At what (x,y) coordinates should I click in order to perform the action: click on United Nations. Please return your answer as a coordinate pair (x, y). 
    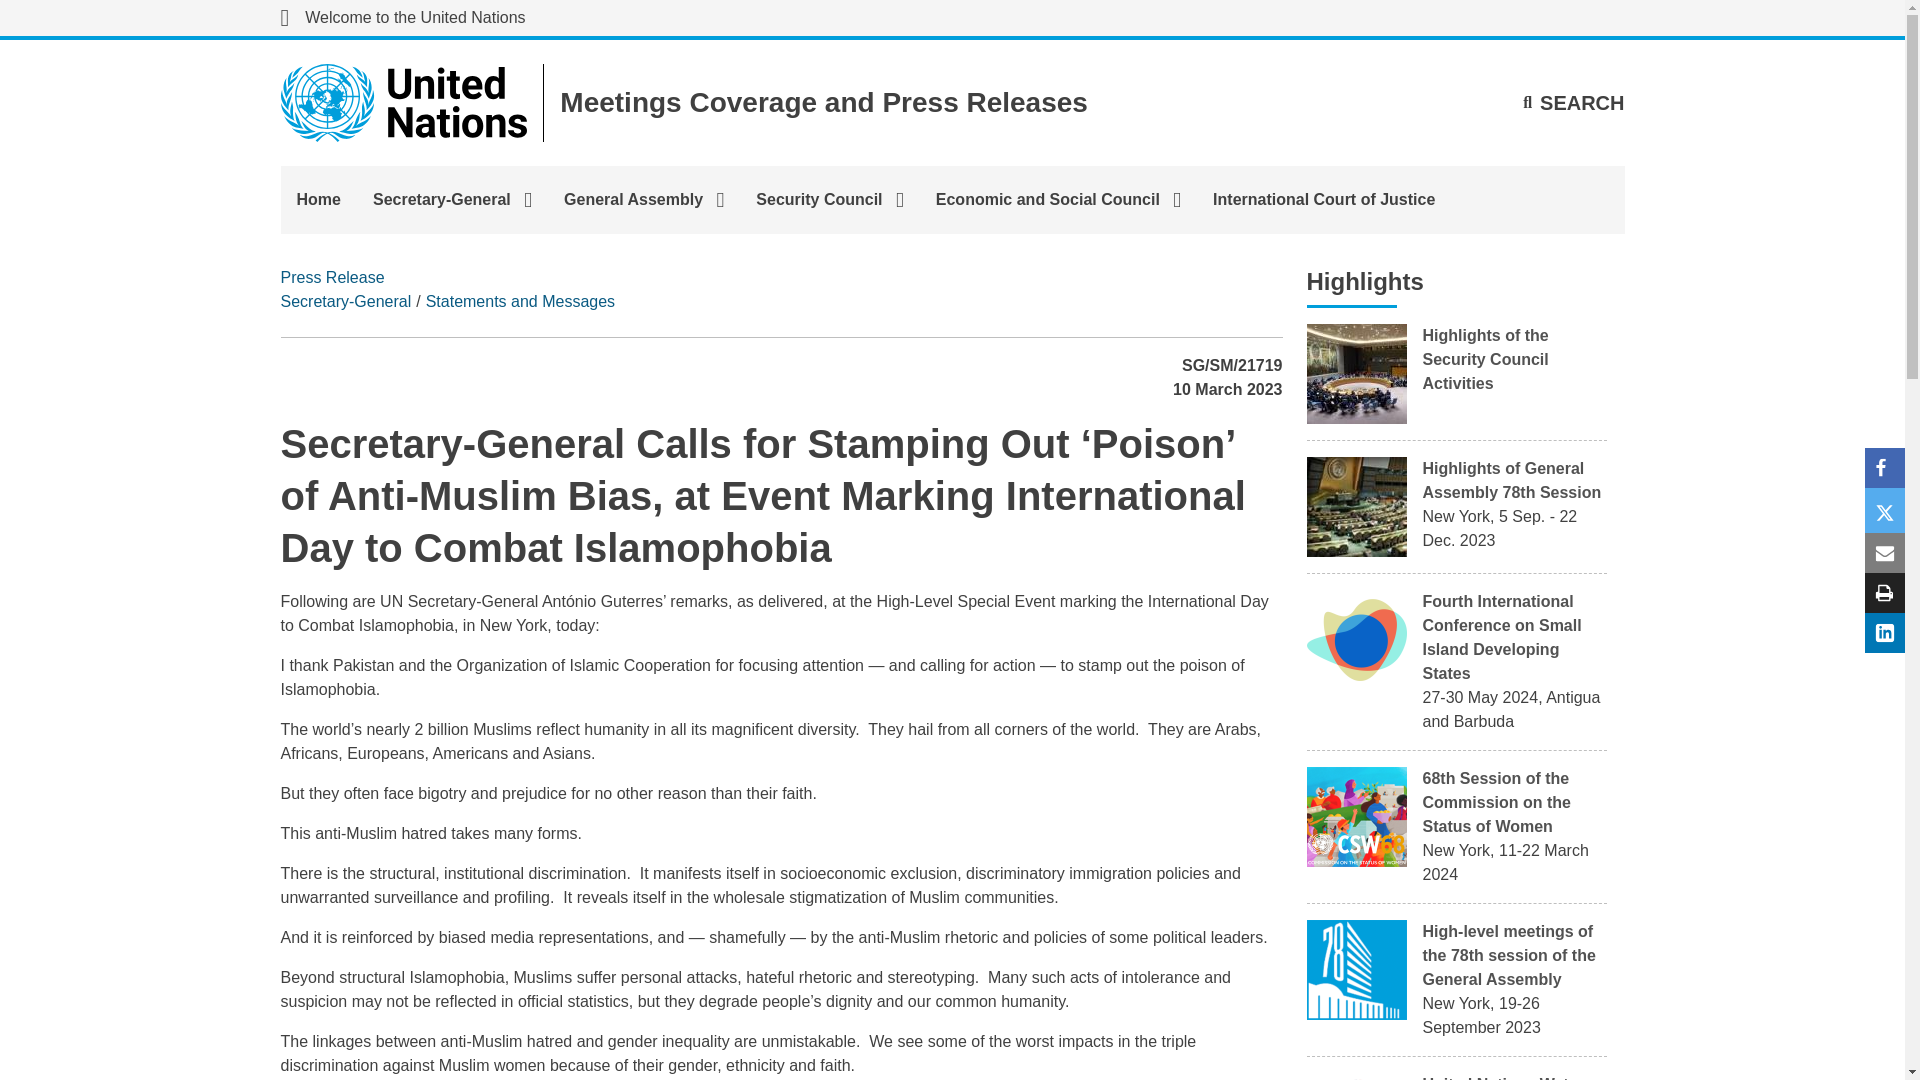
    Looking at the image, I should click on (403, 101).